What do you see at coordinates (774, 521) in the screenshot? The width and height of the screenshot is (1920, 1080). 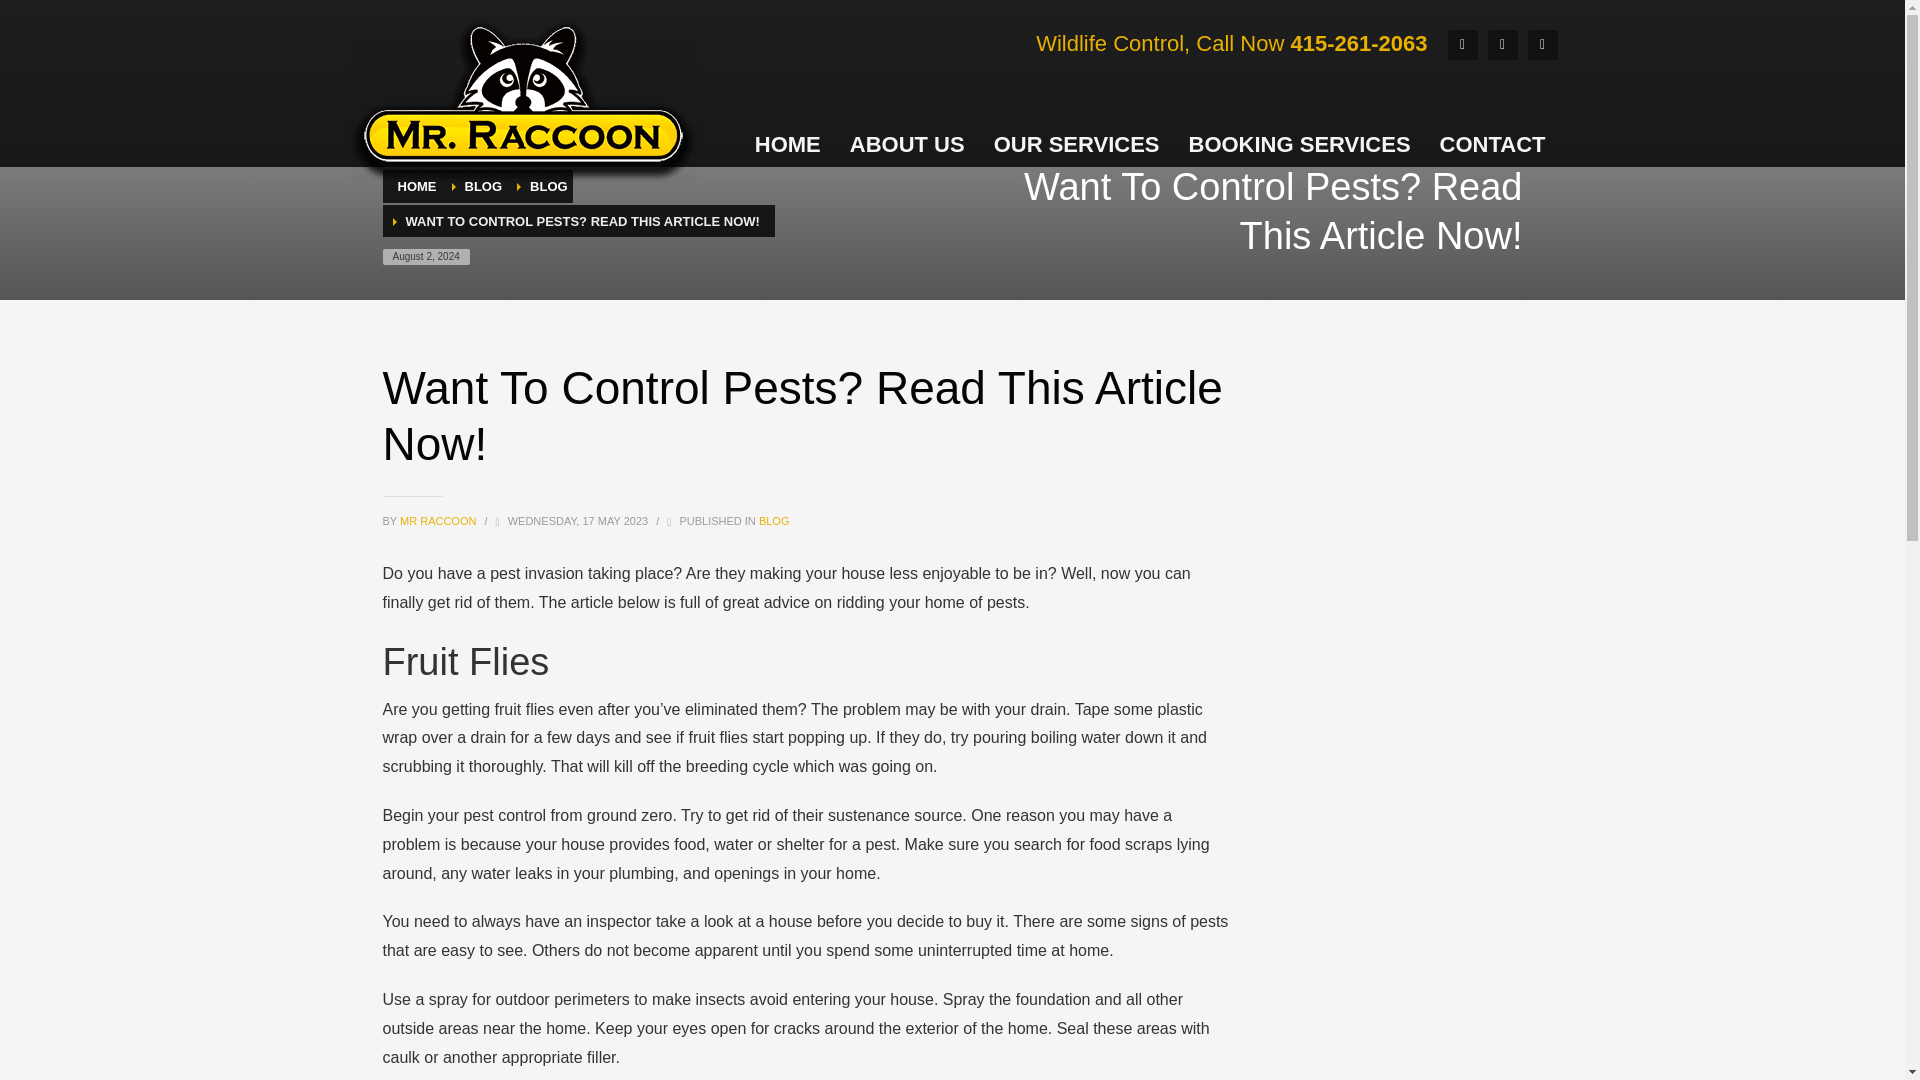 I see `BLOG` at bounding box center [774, 521].